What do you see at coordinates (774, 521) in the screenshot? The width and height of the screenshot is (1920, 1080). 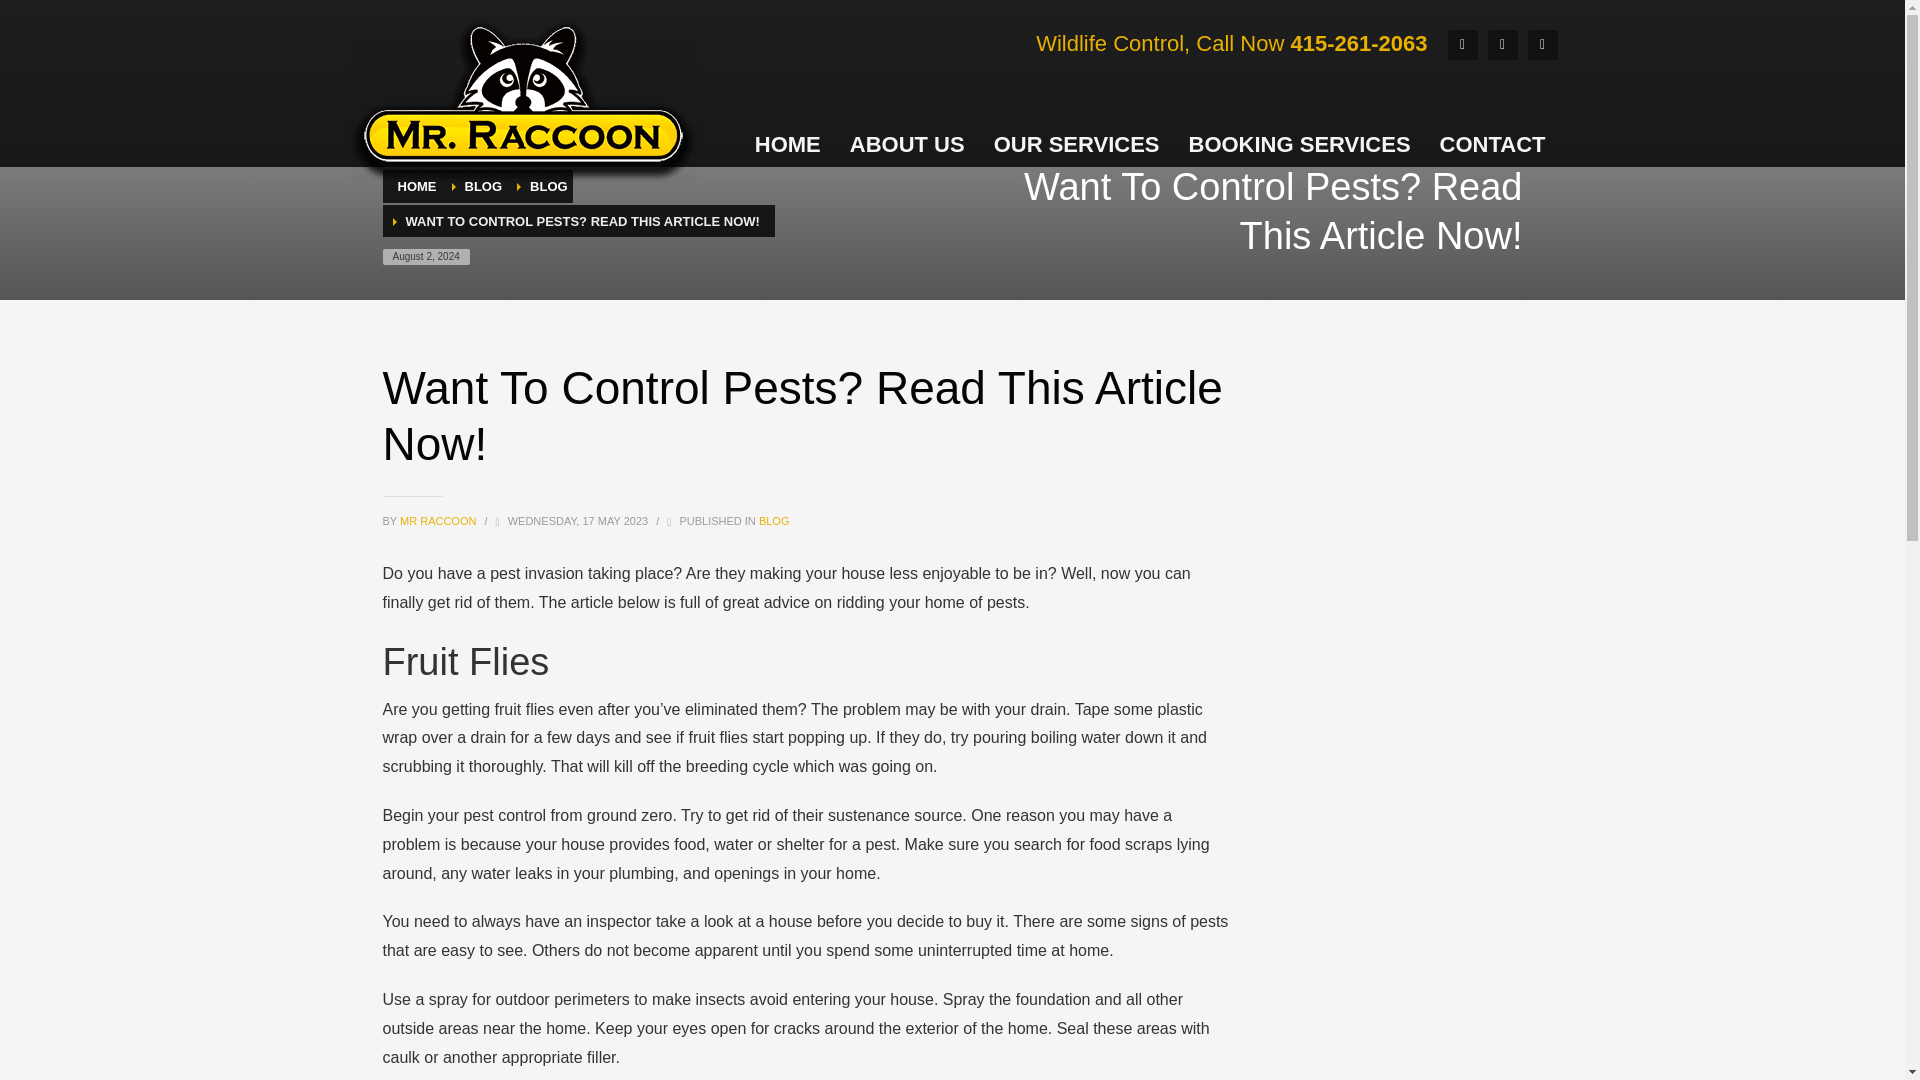 I see `BLOG` at bounding box center [774, 521].